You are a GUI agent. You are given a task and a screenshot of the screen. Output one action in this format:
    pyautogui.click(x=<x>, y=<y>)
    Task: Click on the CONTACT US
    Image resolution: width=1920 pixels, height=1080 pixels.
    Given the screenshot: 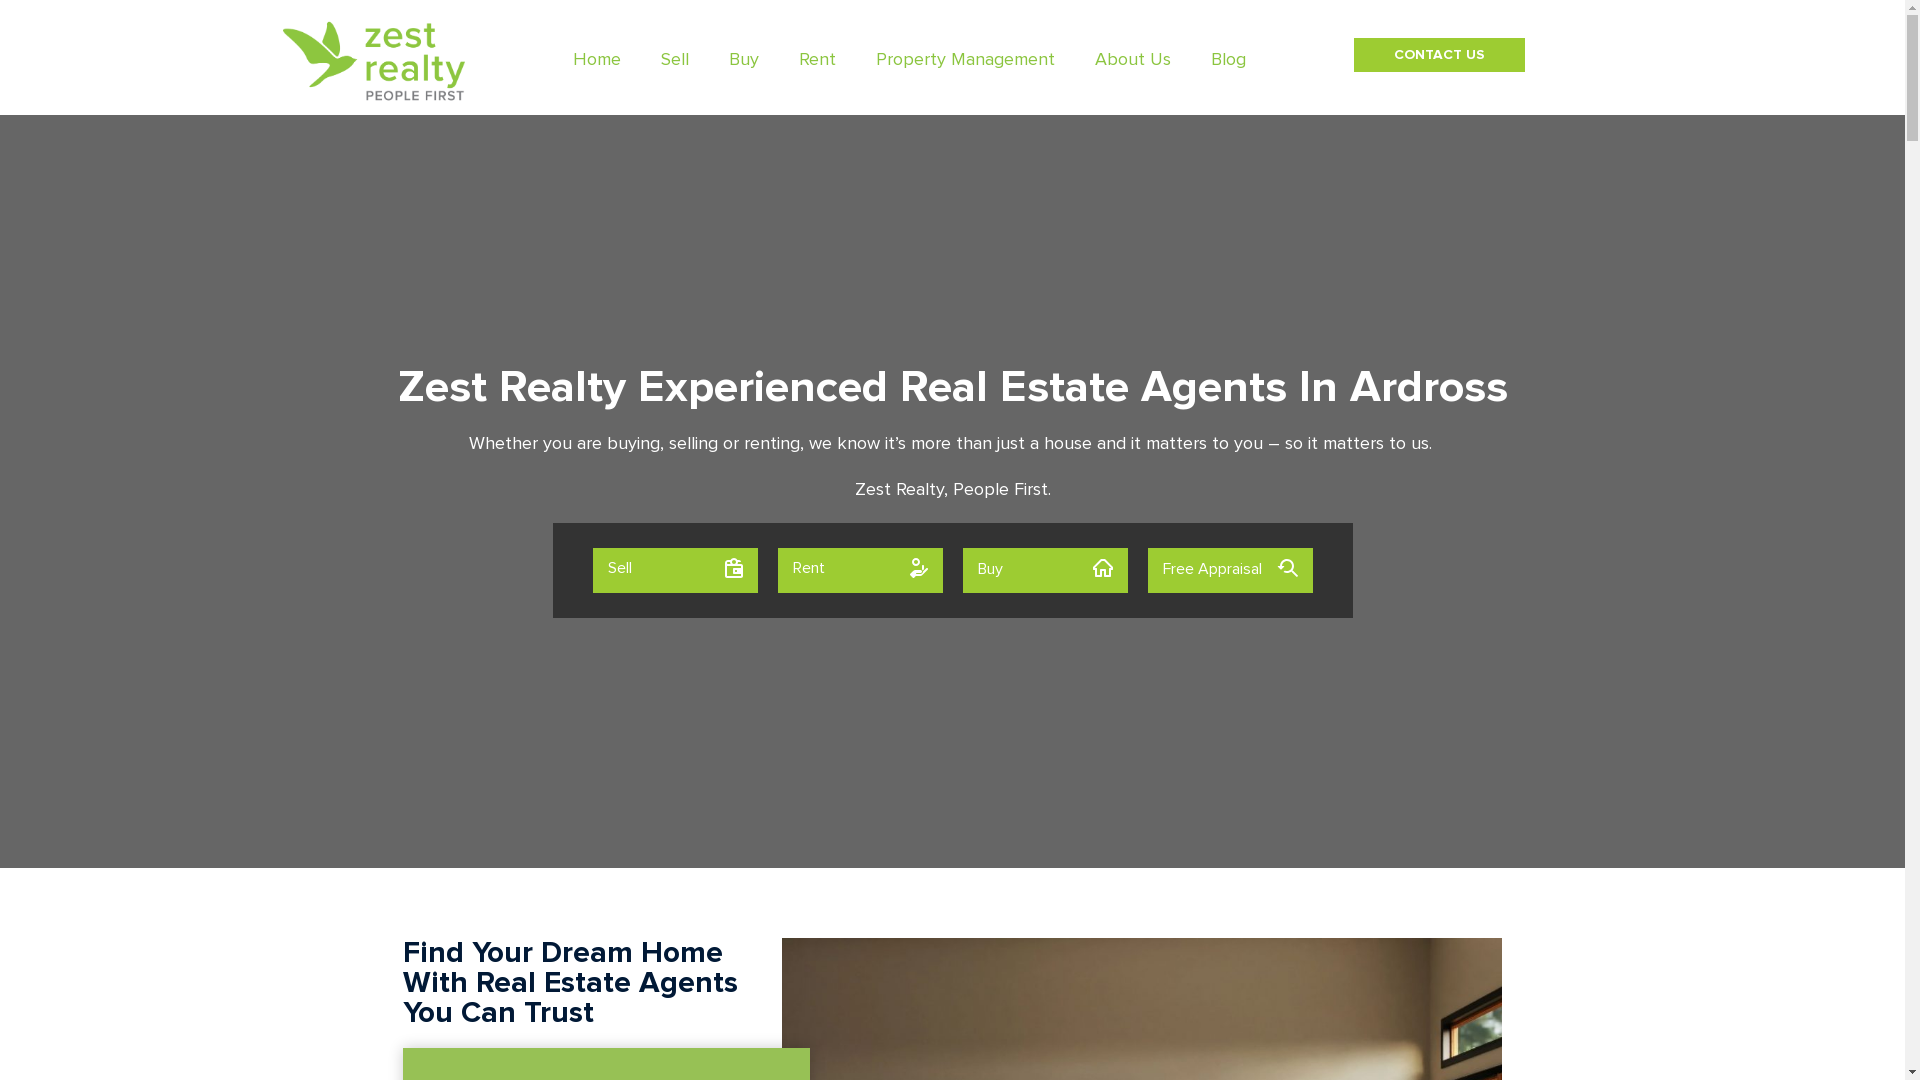 What is the action you would take?
    pyautogui.click(x=1440, y=55)
    